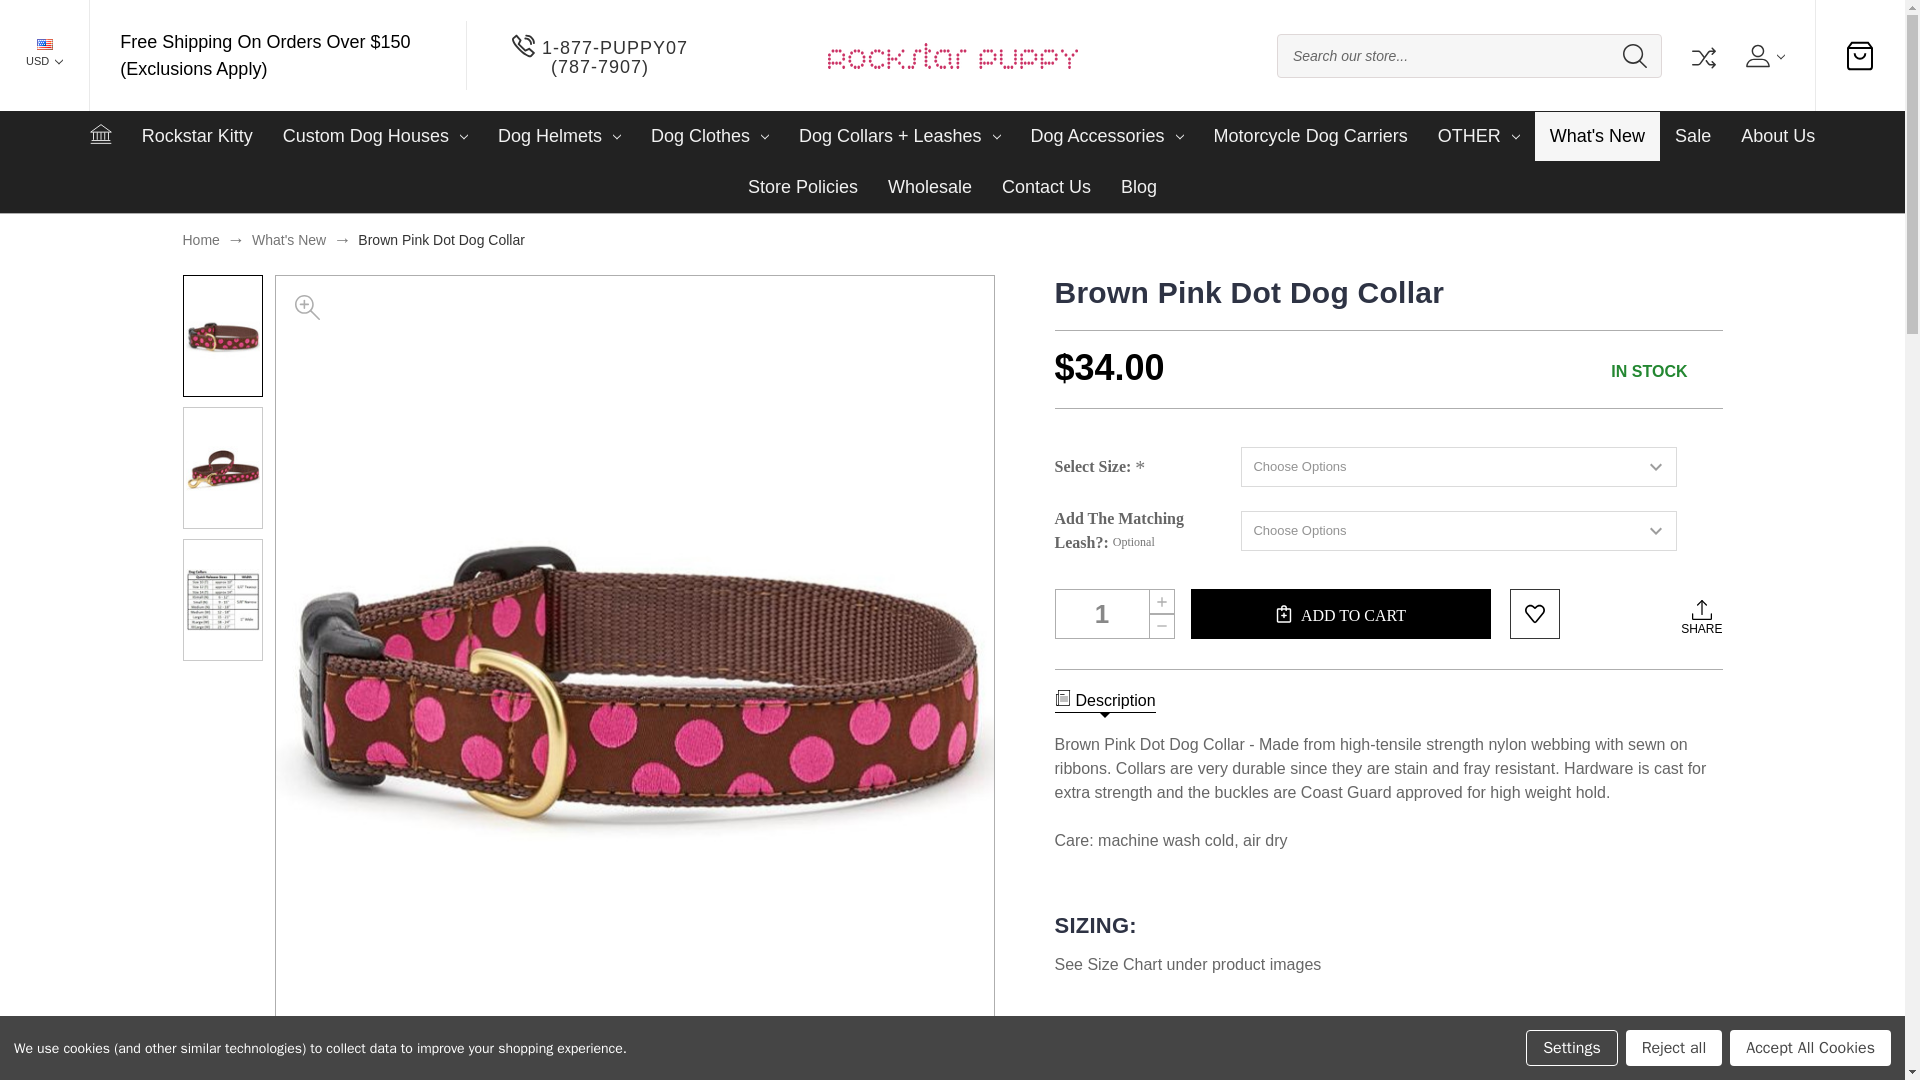  Describe the element at coordinates (709, 136) in the screenshot. I see `Dog Clothes` at that location.